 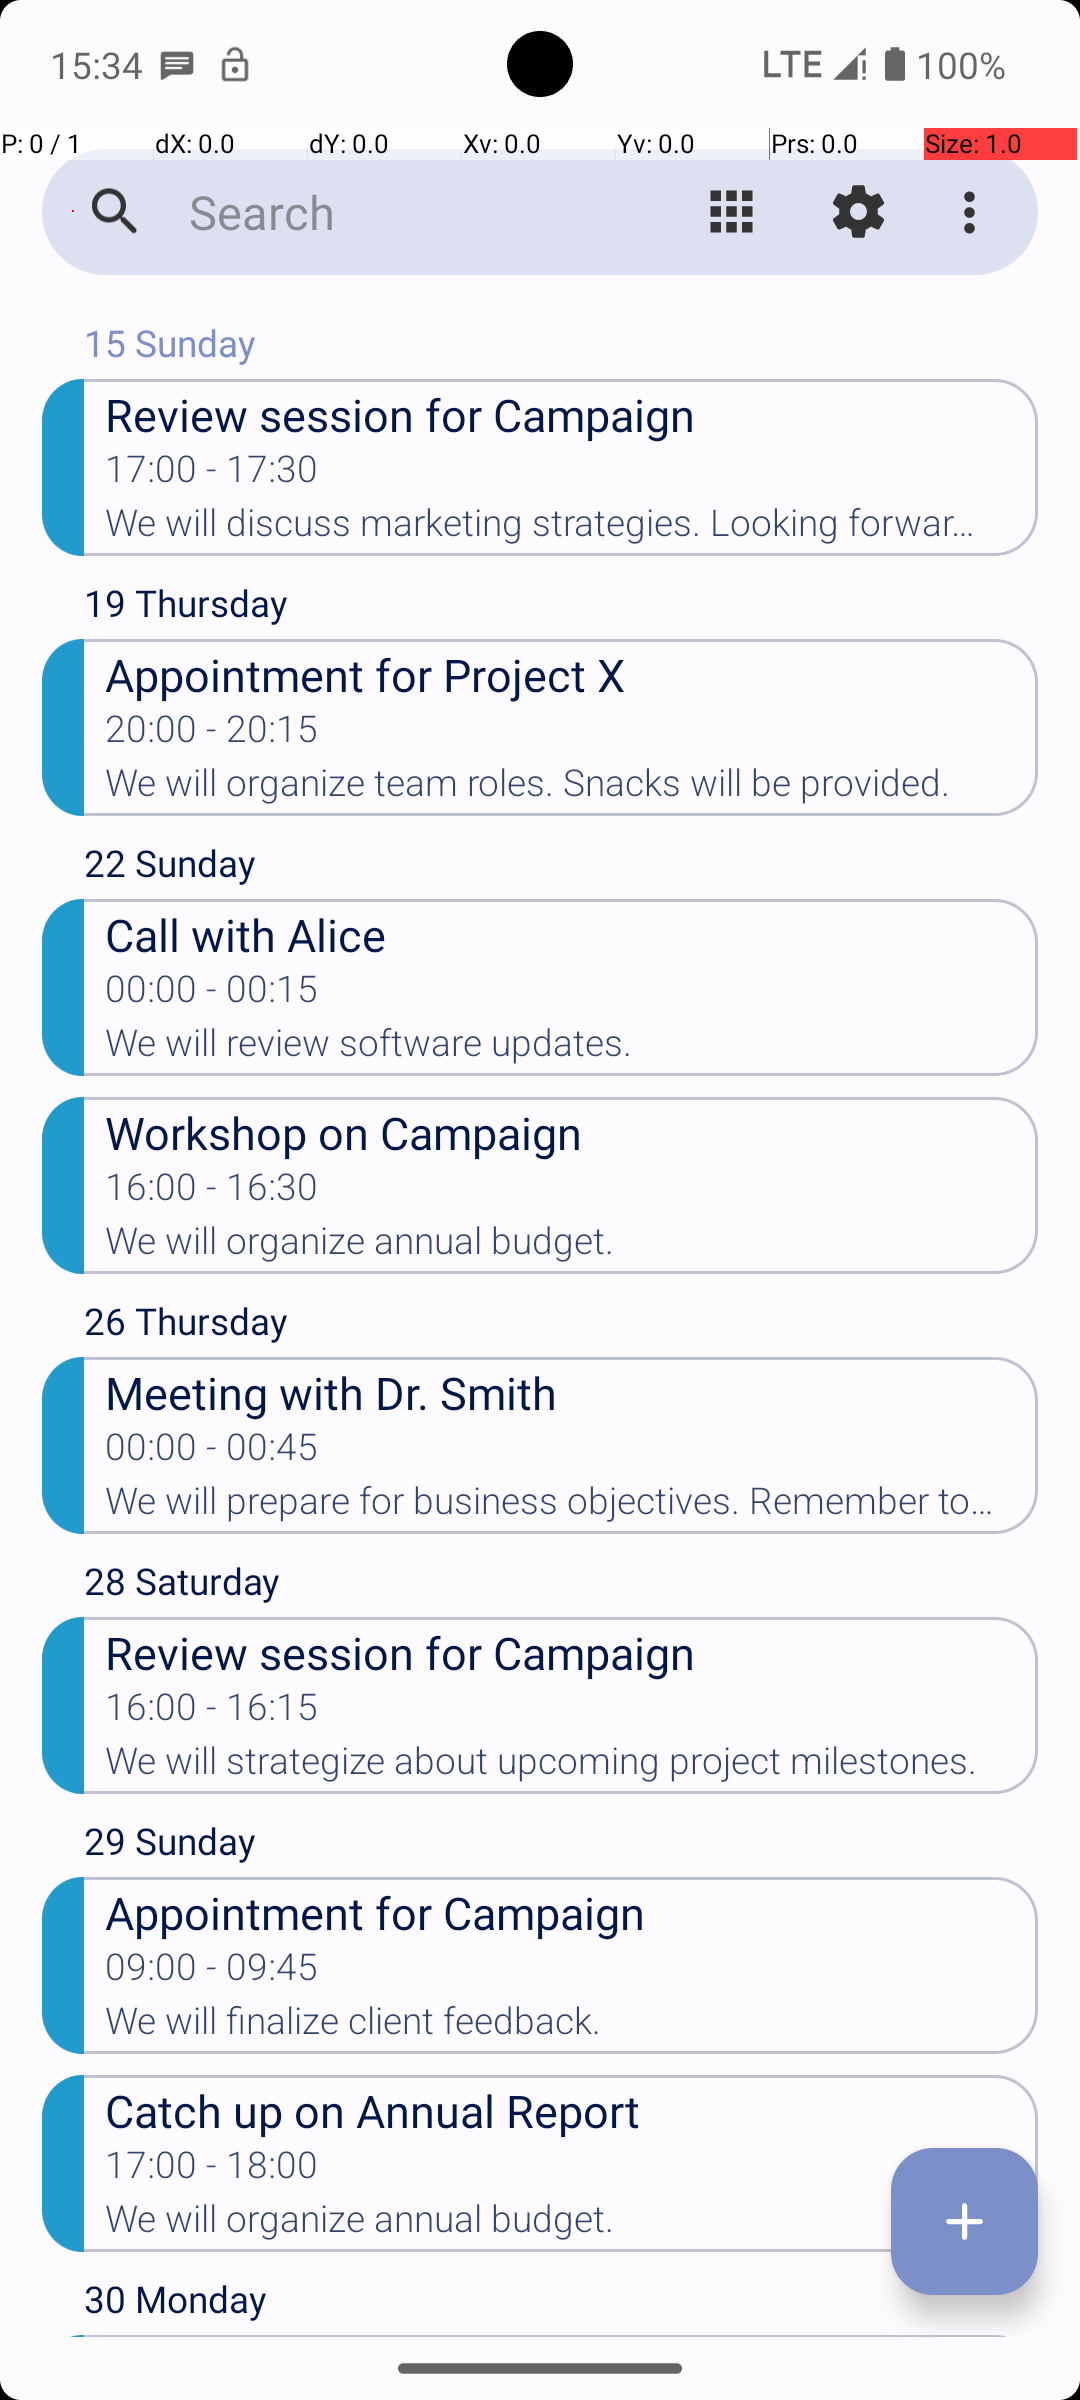 What do you see at coordinates (212, 1453) in the screenshot?
I see `00:00 - 00:45` at bounding box center [212, 1453].